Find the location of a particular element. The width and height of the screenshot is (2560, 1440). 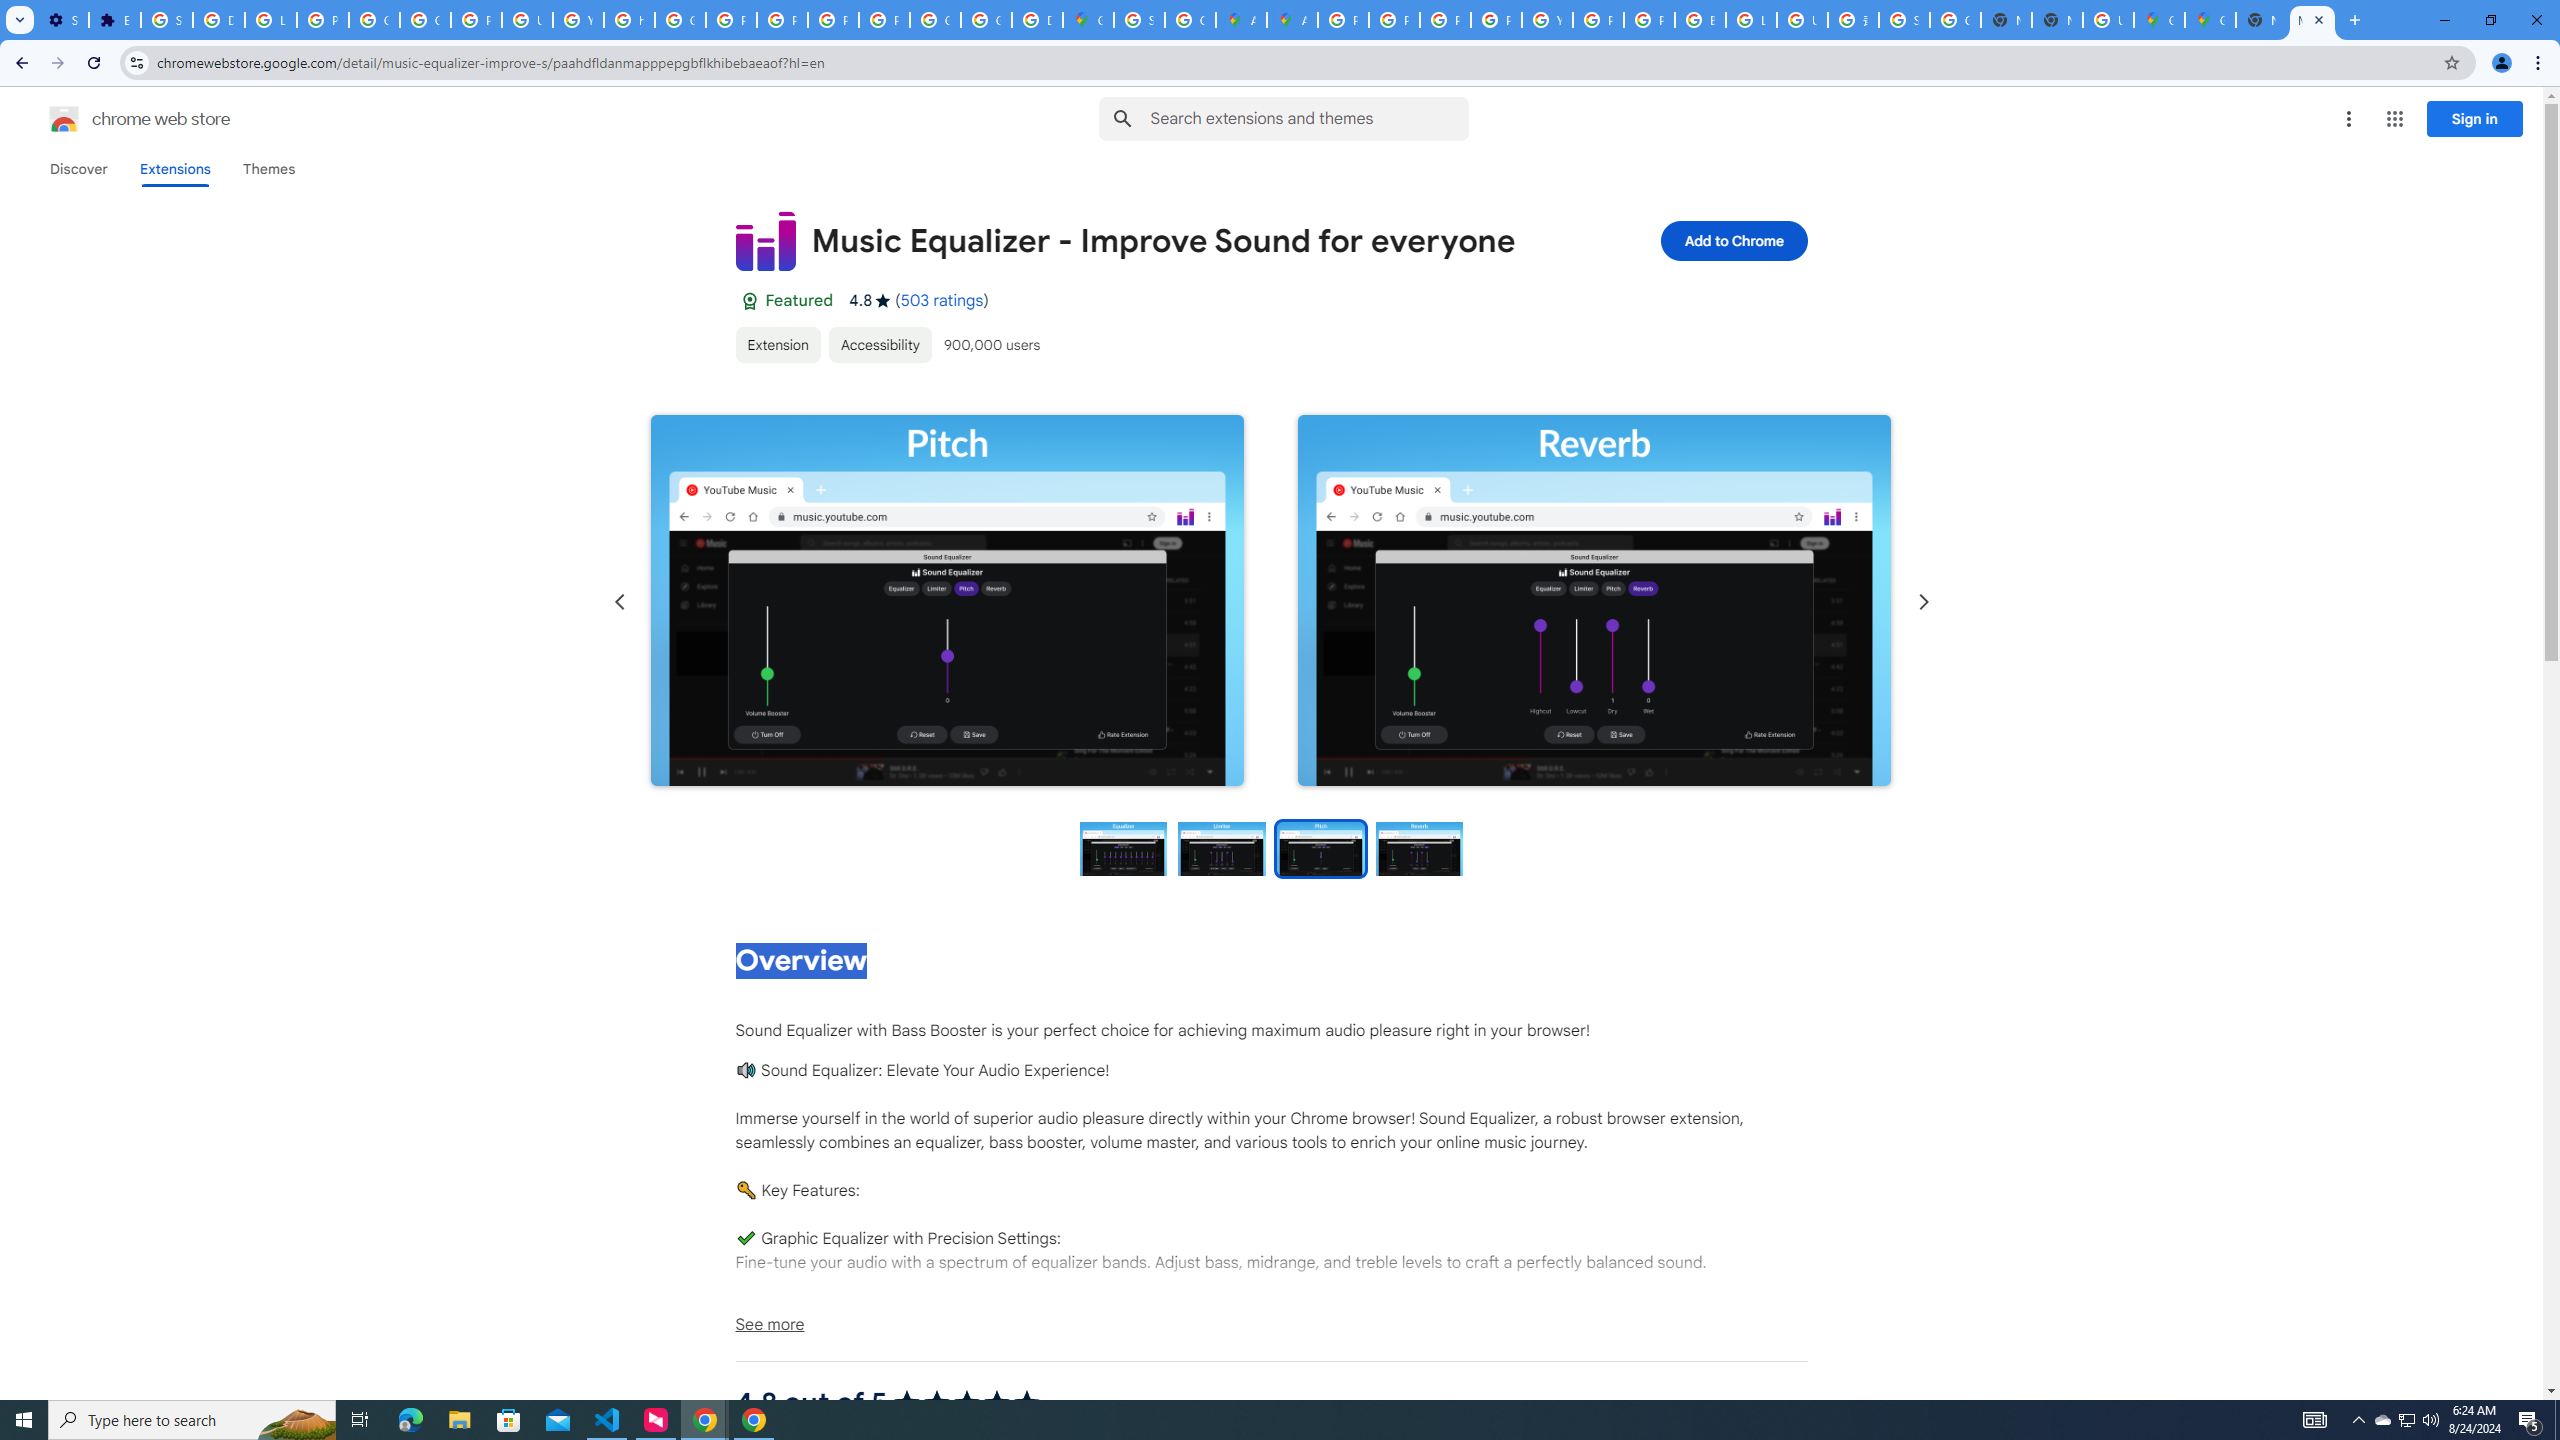

New Tab is located at coordinates (2056, 20).